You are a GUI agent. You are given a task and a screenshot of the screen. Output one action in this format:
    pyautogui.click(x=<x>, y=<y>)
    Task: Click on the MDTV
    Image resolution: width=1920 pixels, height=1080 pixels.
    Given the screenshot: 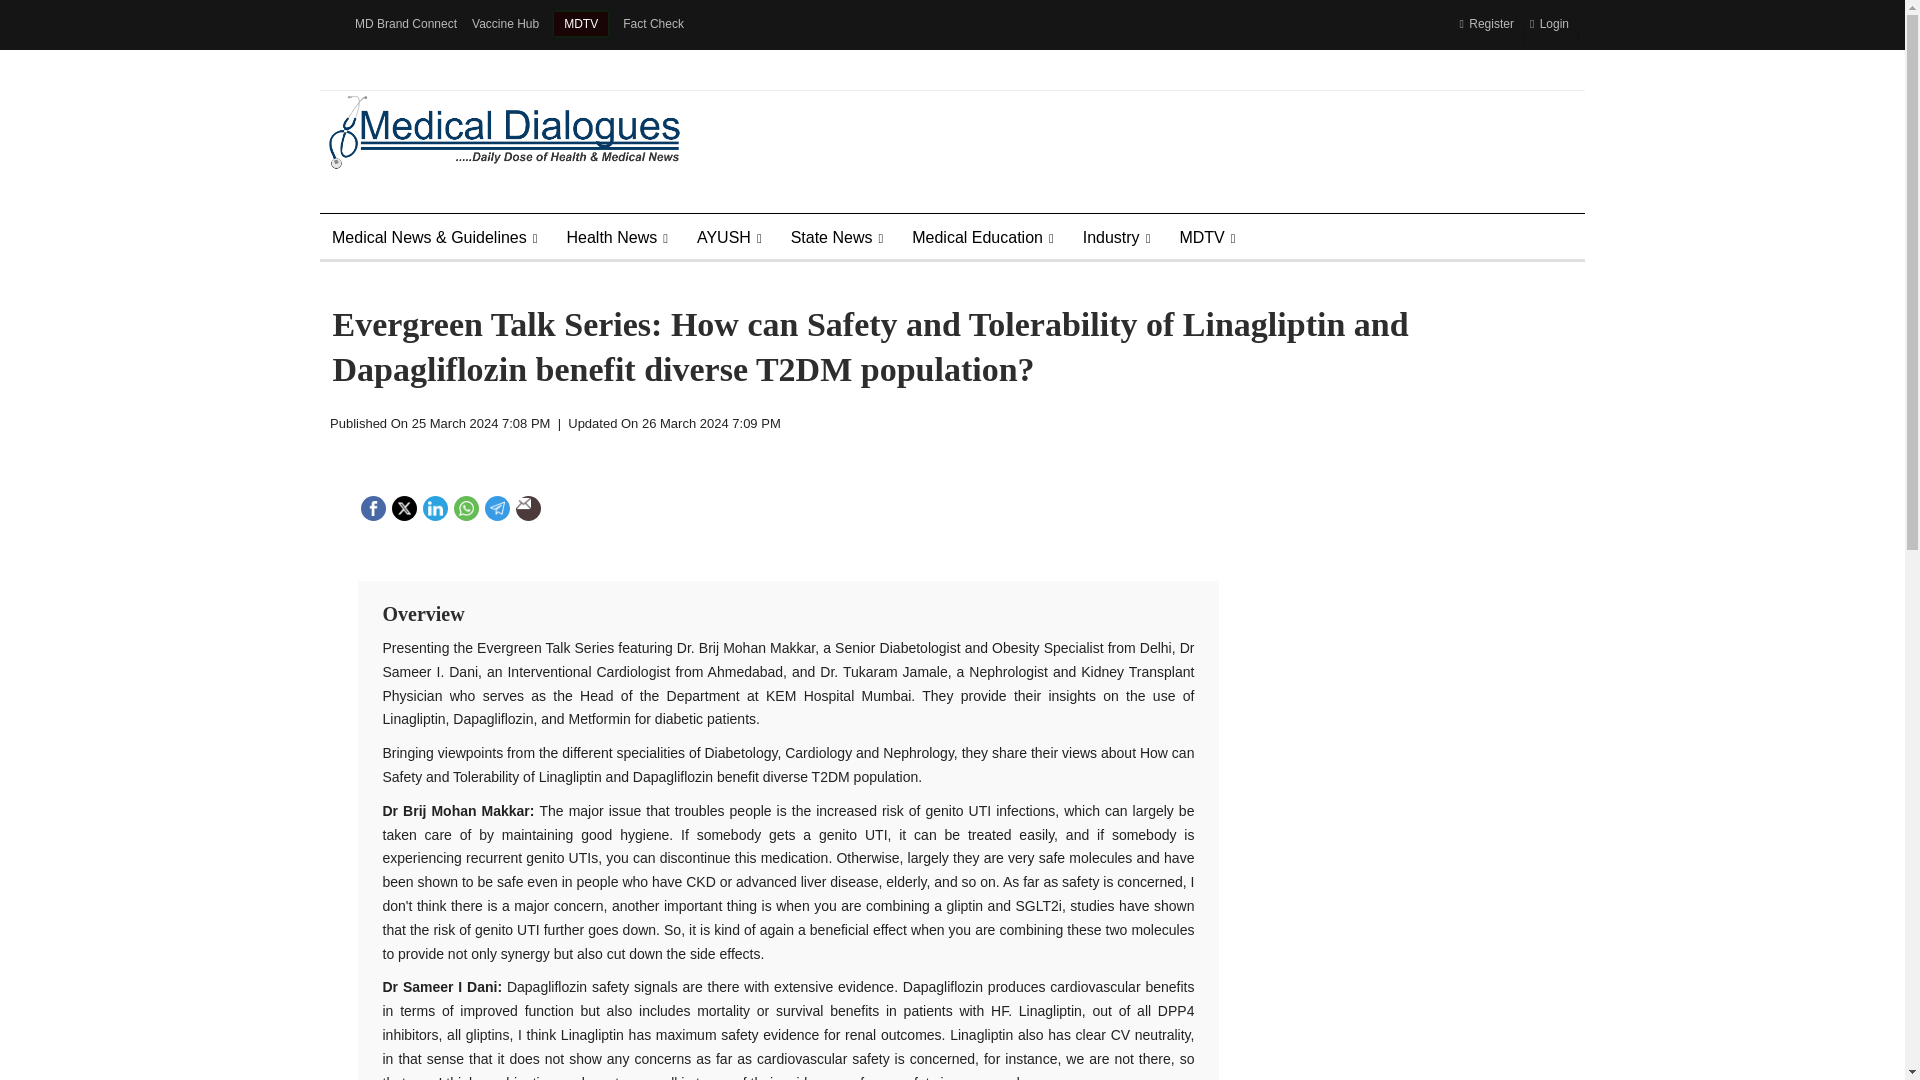 What is the action you would take?
    pyautogui.click(x=581, y=23)
    